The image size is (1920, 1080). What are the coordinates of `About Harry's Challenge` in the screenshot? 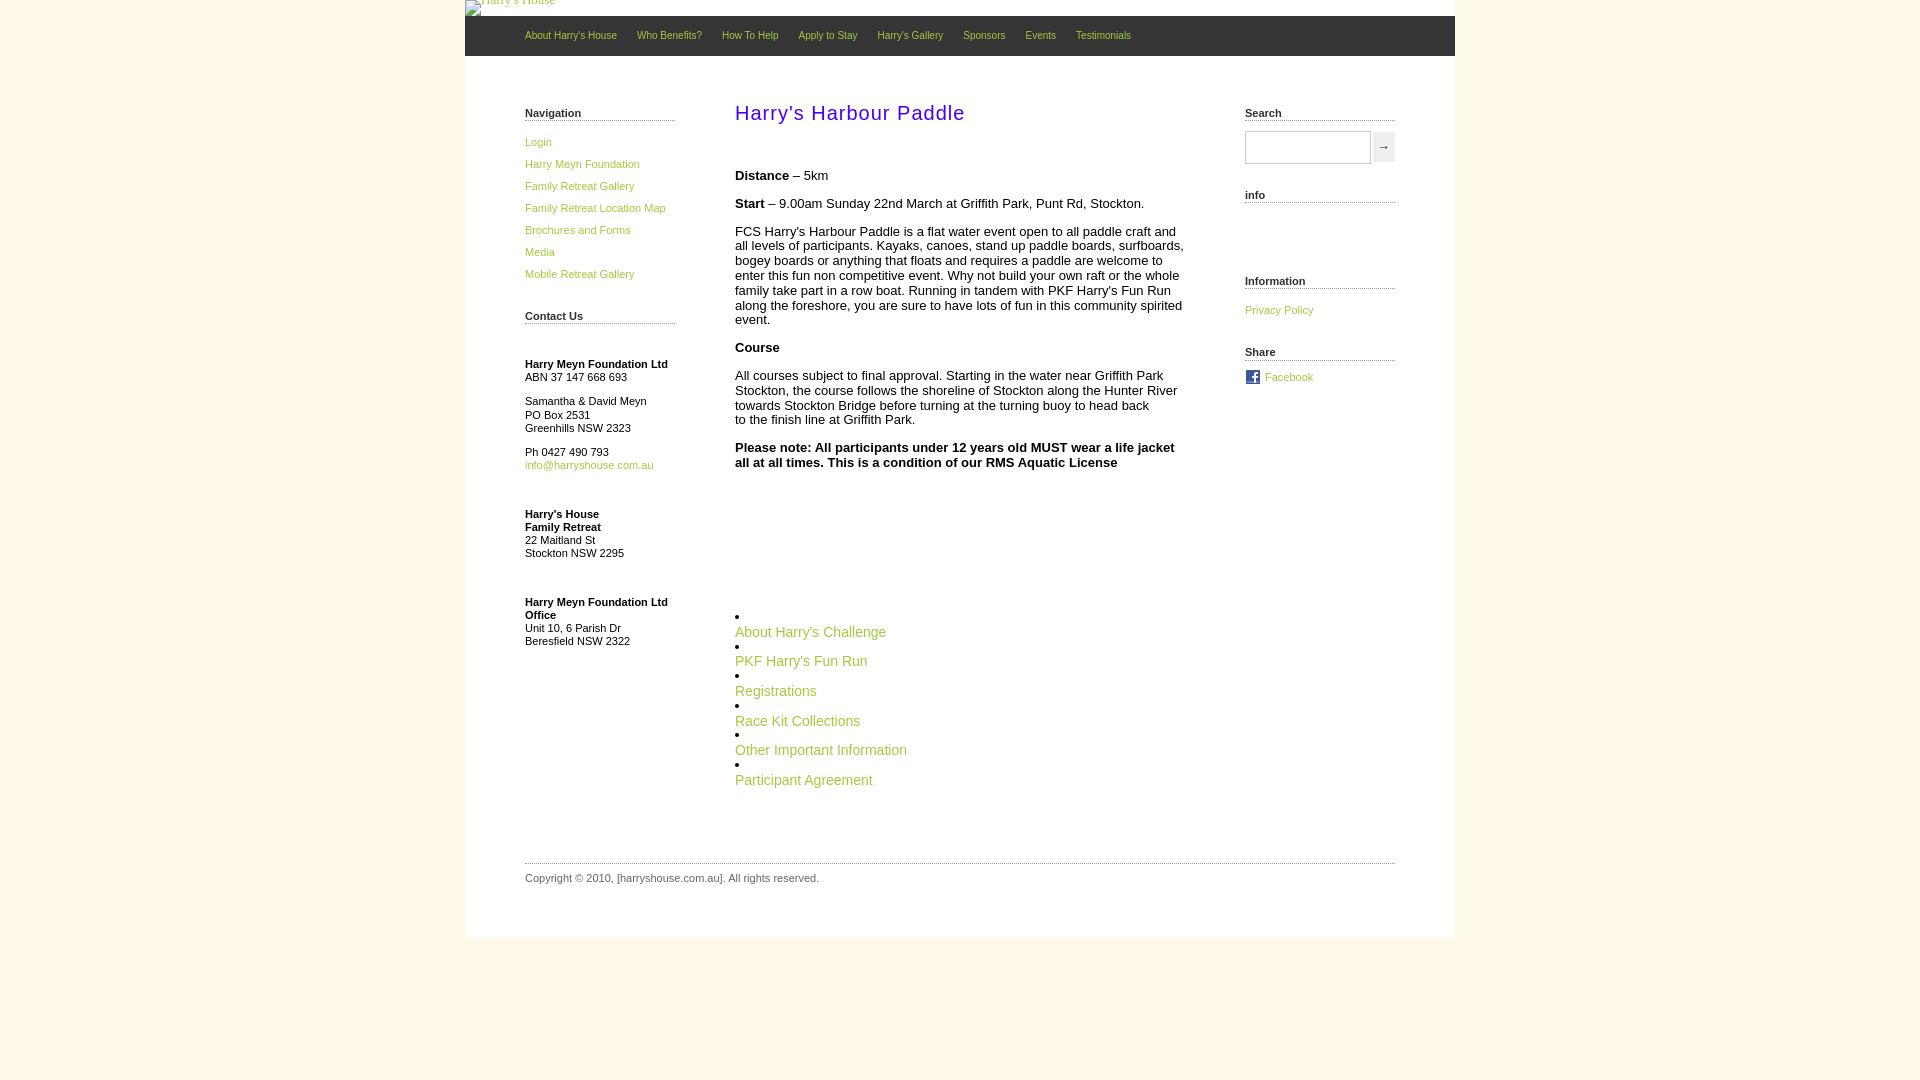 It's located at (810, 632).